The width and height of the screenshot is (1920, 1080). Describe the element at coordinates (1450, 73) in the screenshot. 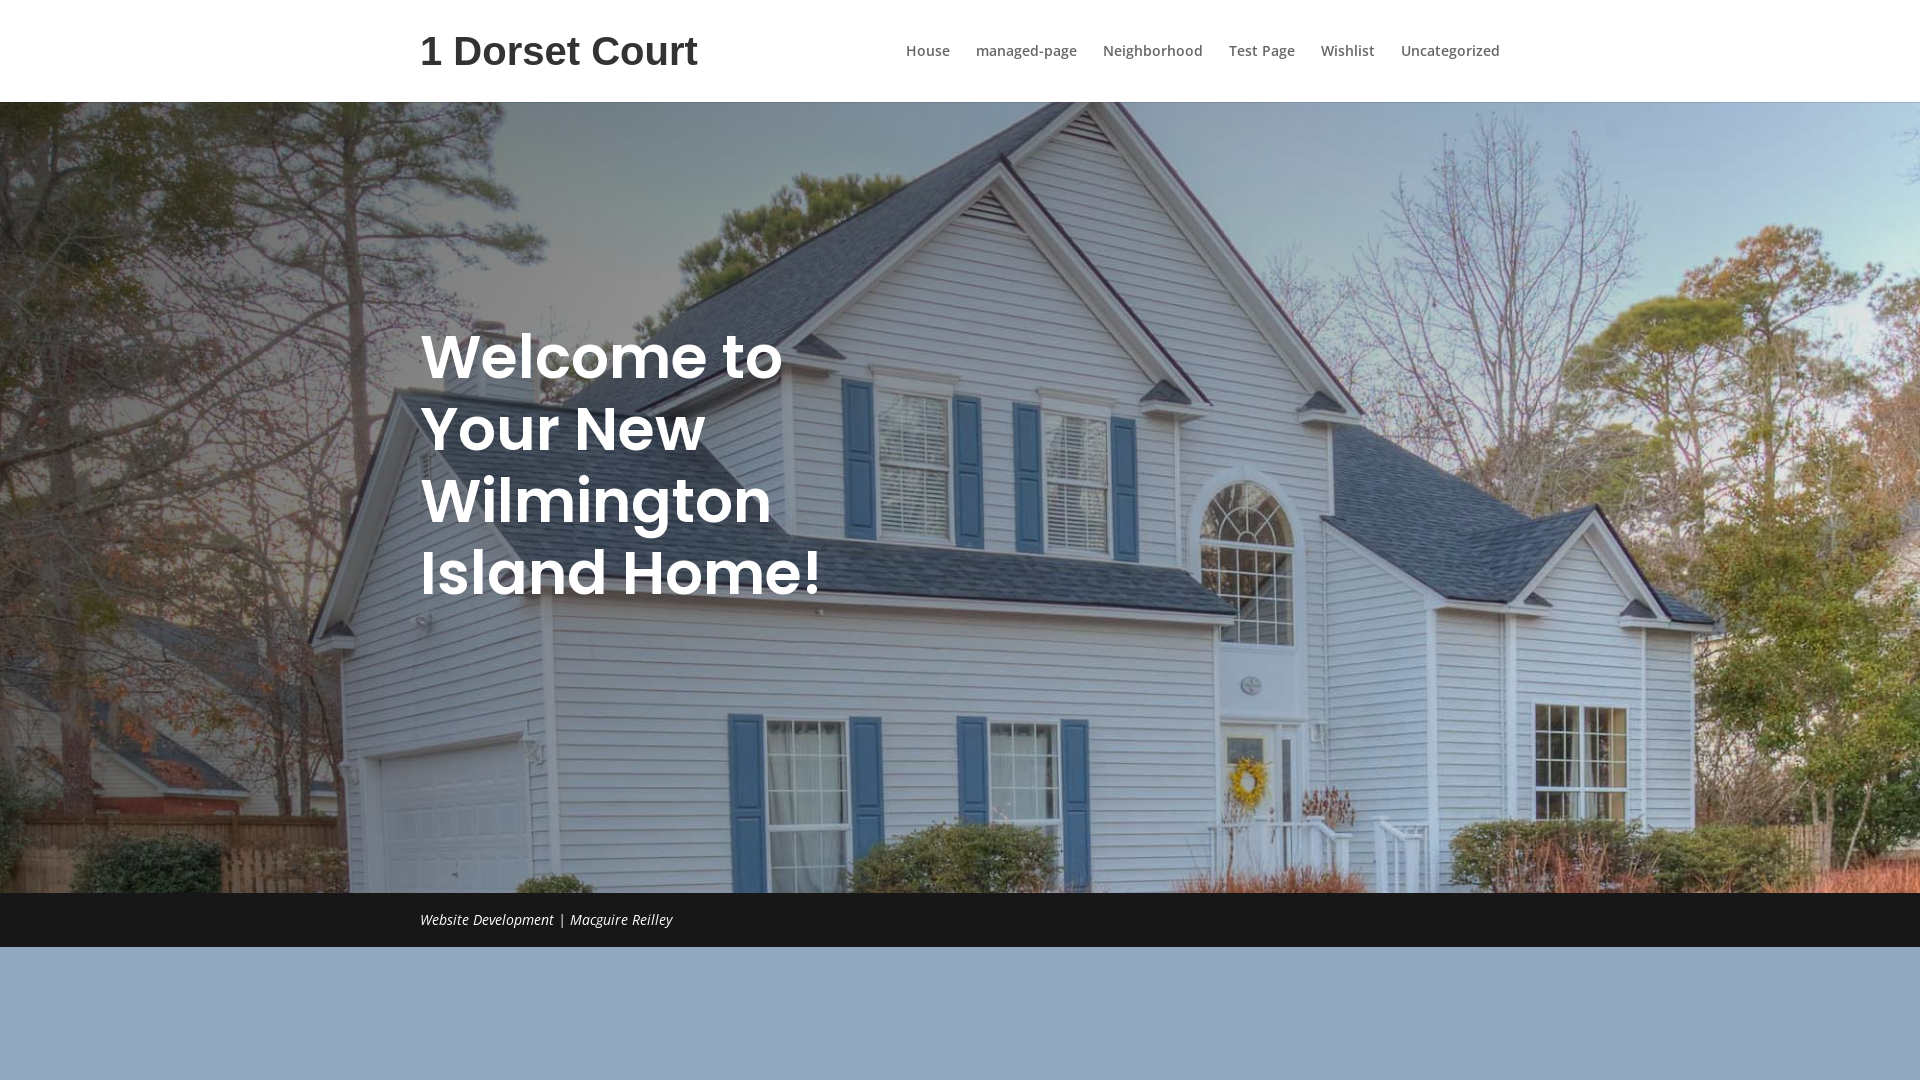

I see `Uncategorized` at that location.